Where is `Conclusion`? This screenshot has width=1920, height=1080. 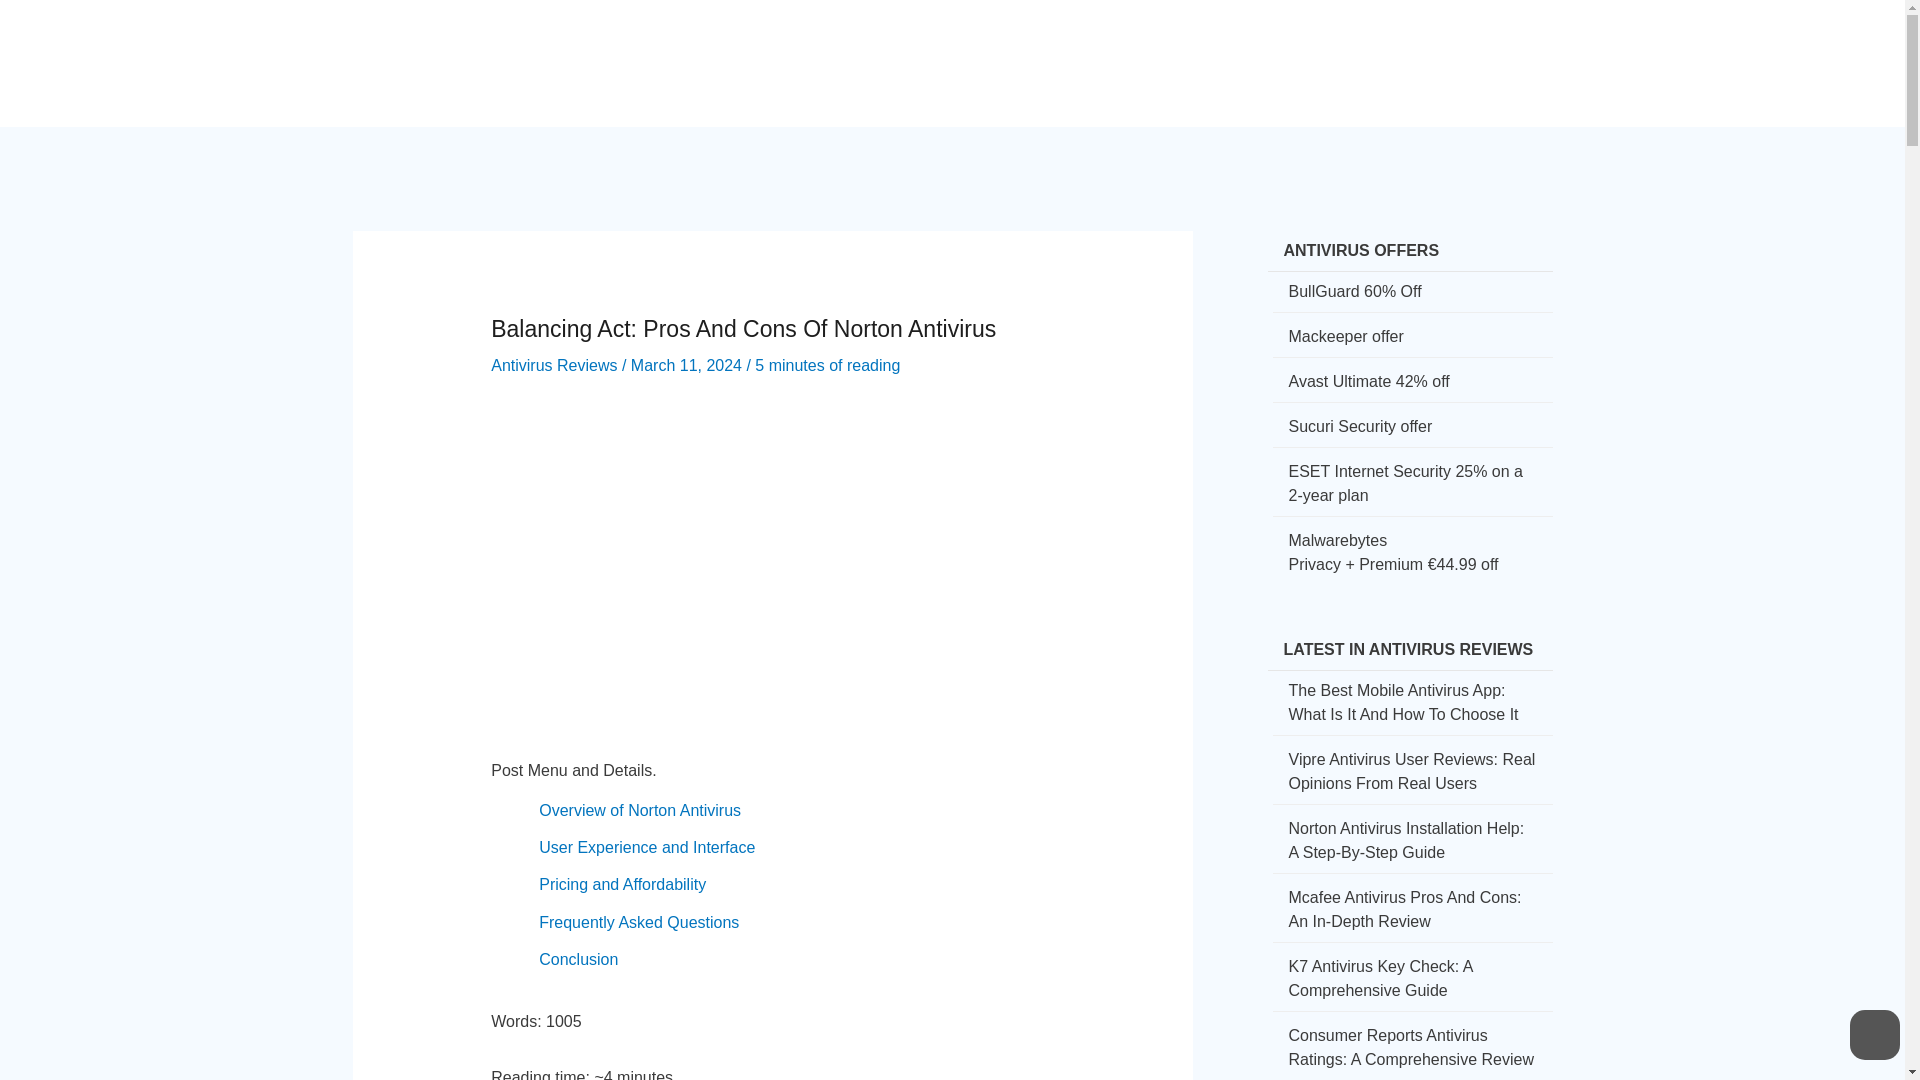
Conclusion is located at coordinates (578, 959).